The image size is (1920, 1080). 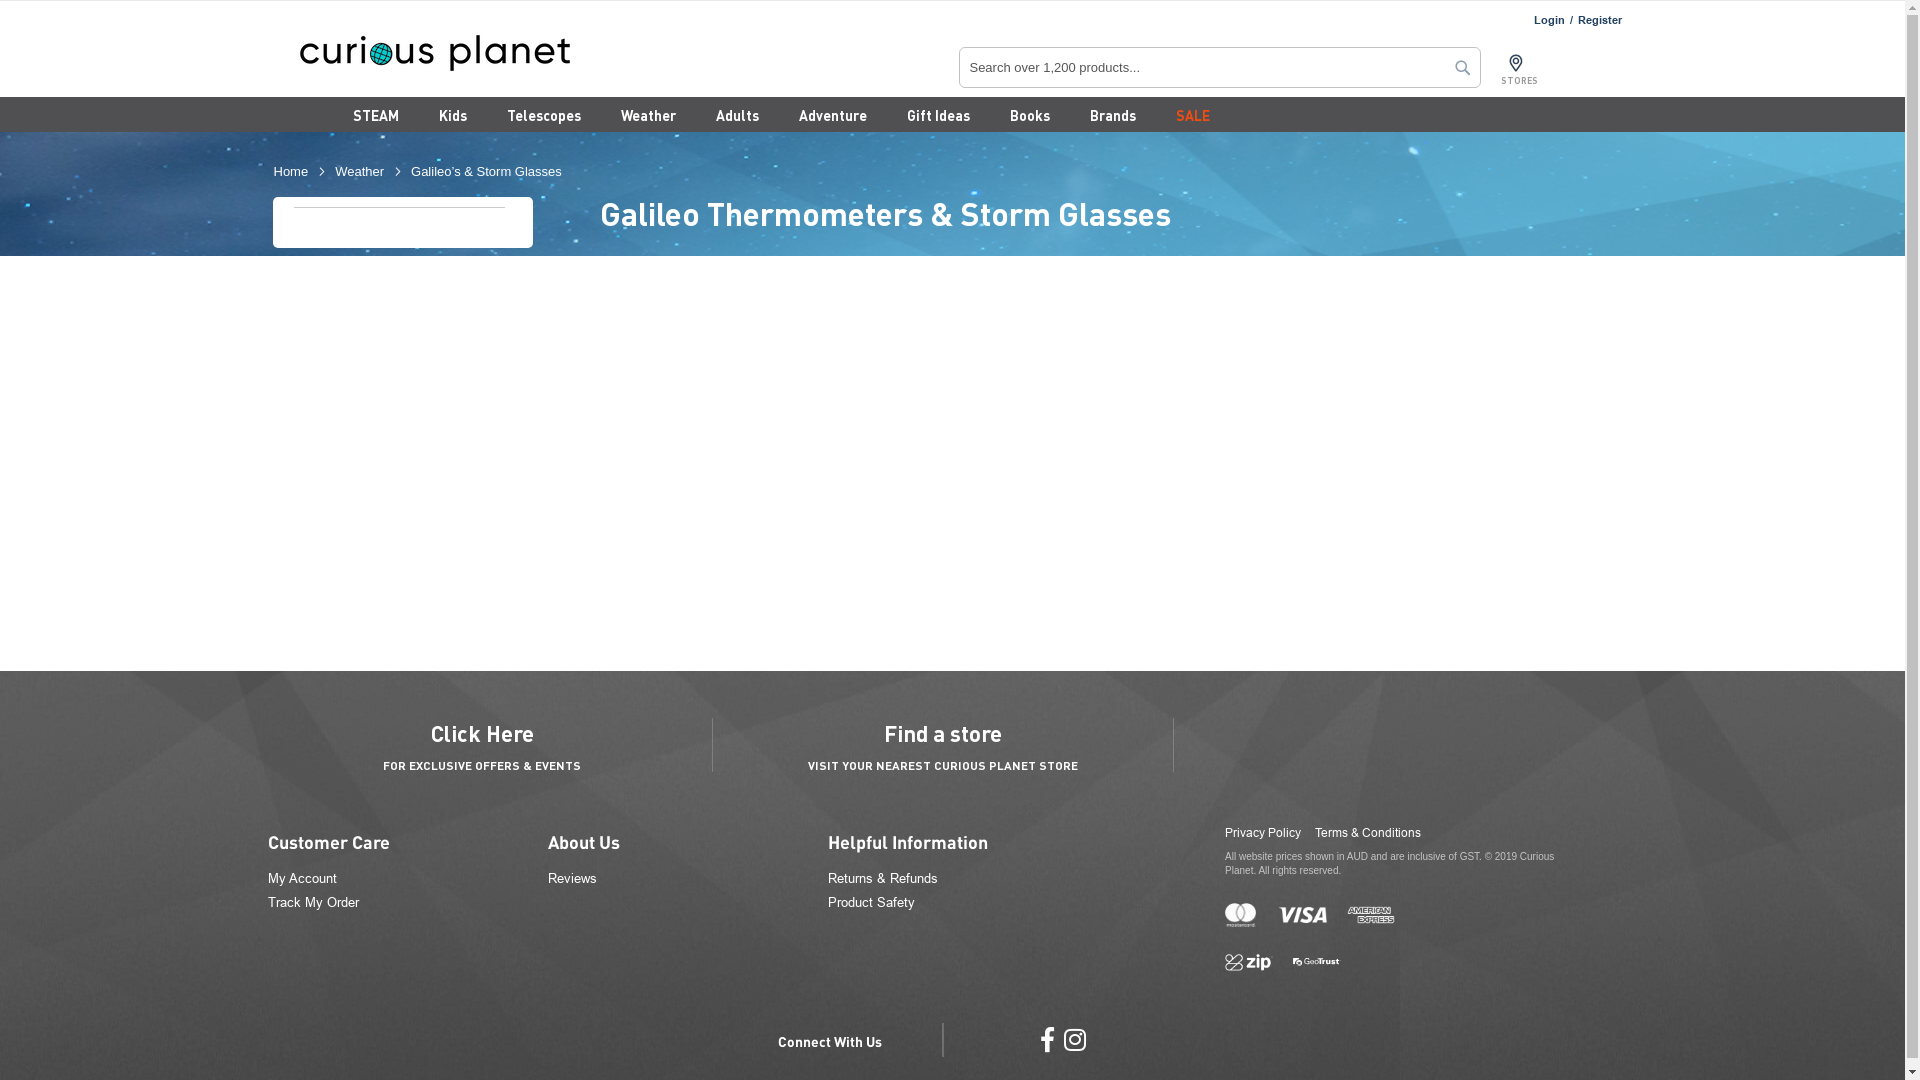 What do you see at coordinates (452, 116) in the screenshot?
I see `Kids` at bounding box center [452, 116].